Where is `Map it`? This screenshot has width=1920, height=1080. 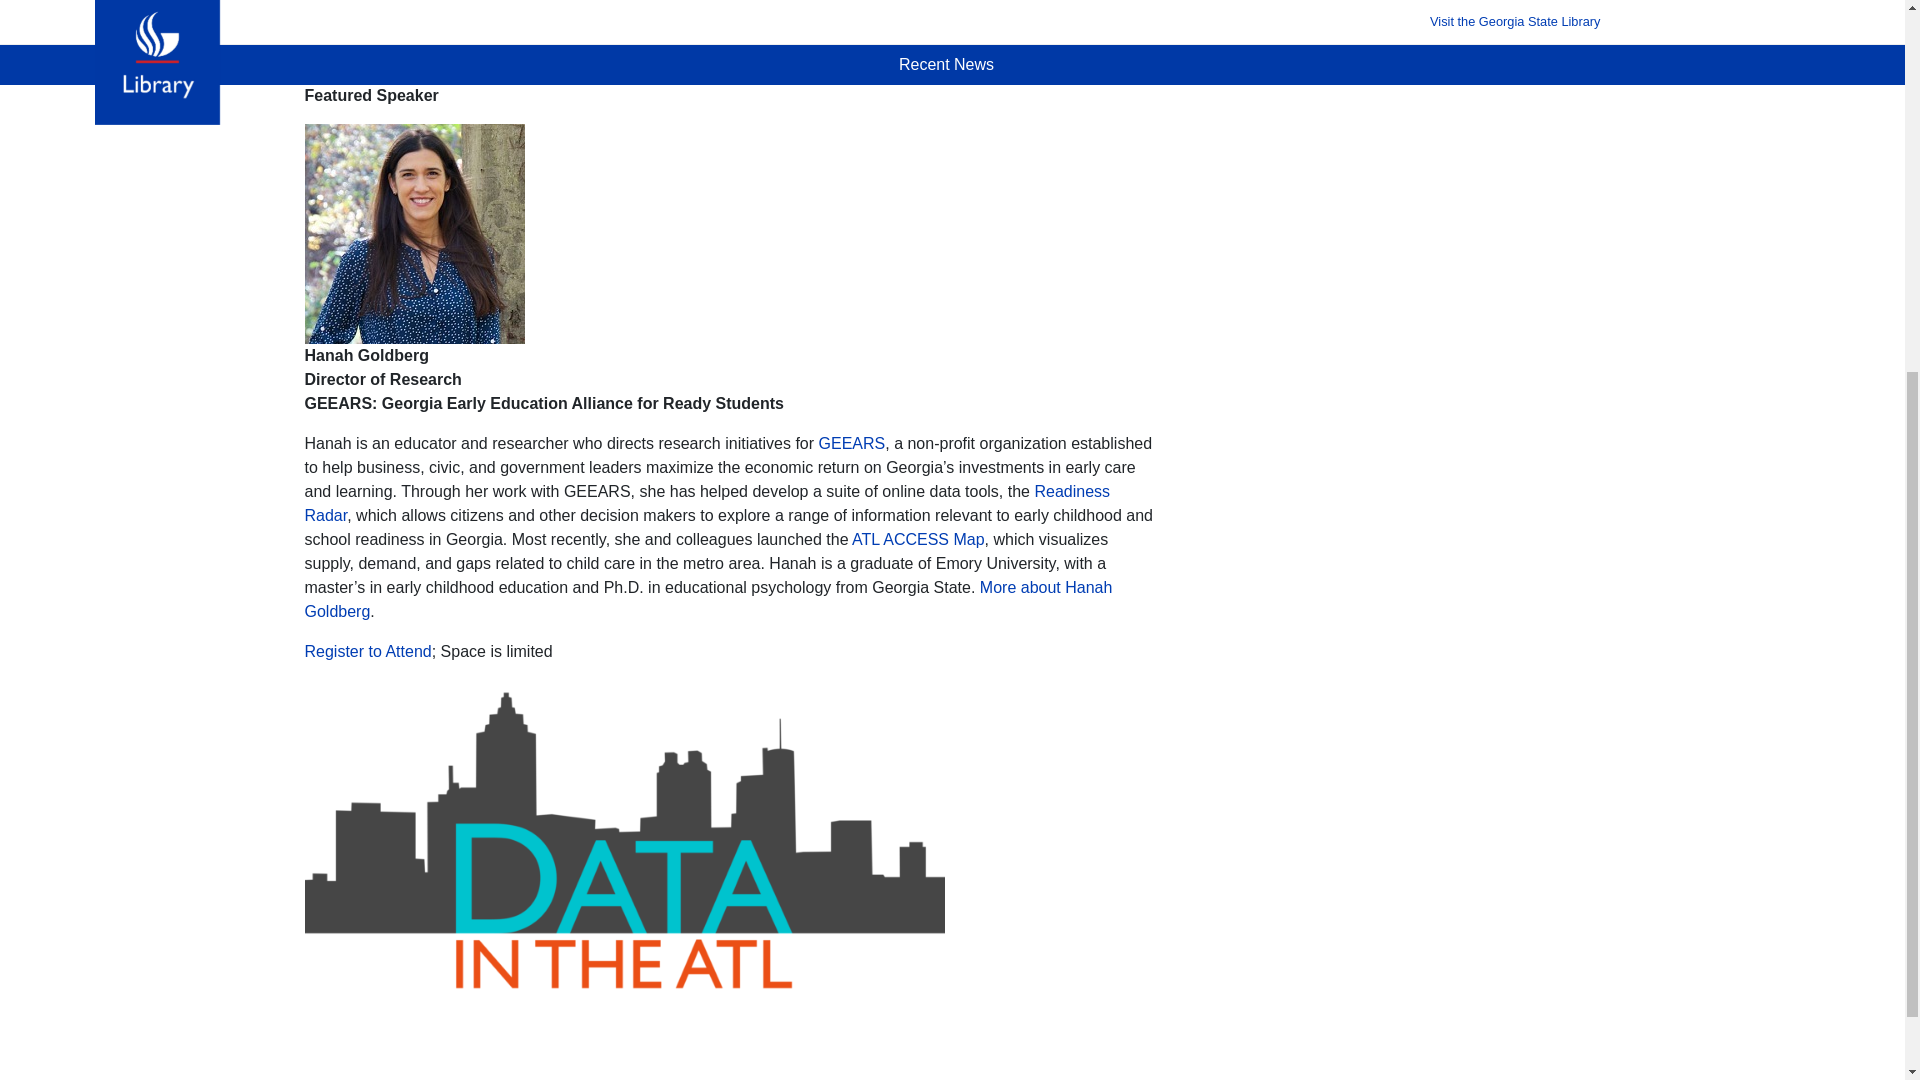 Map it is located at coordinates (379, 55).